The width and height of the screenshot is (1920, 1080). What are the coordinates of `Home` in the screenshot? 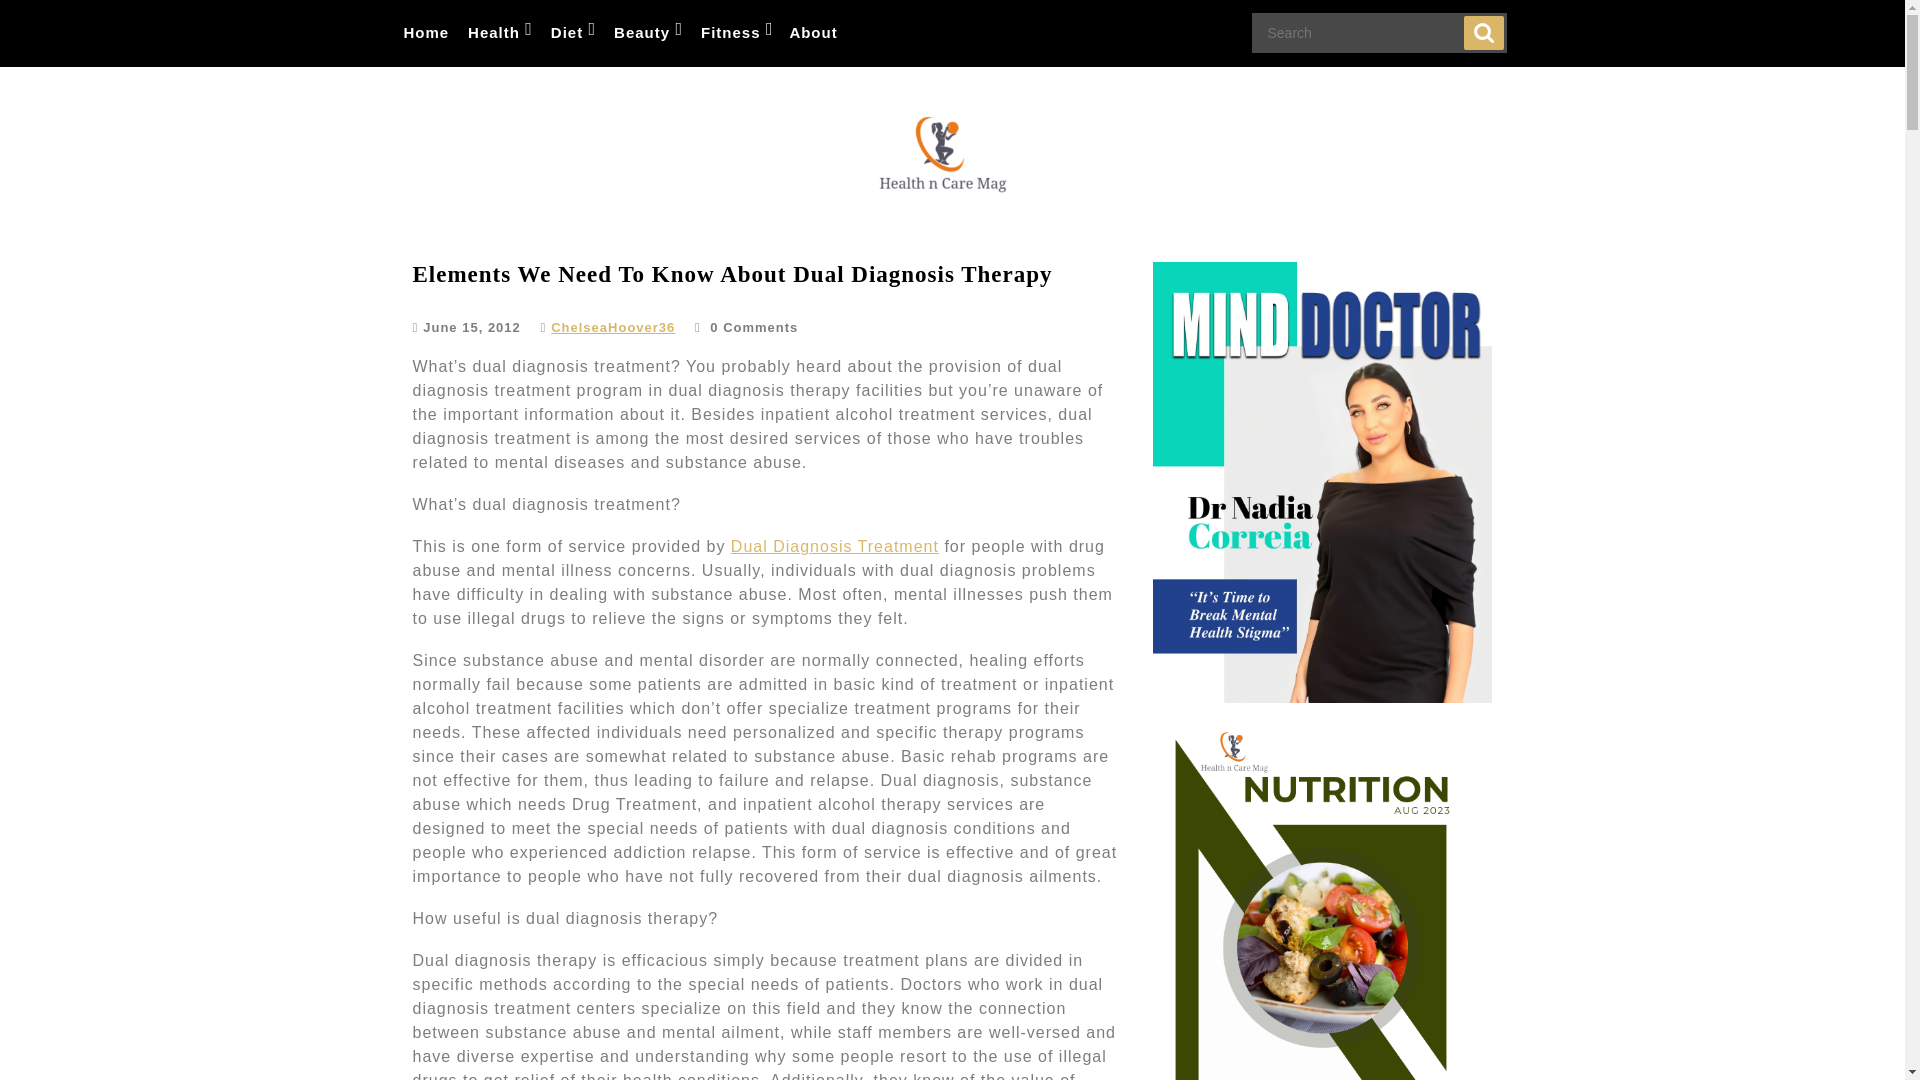 It's located at (426, 33).